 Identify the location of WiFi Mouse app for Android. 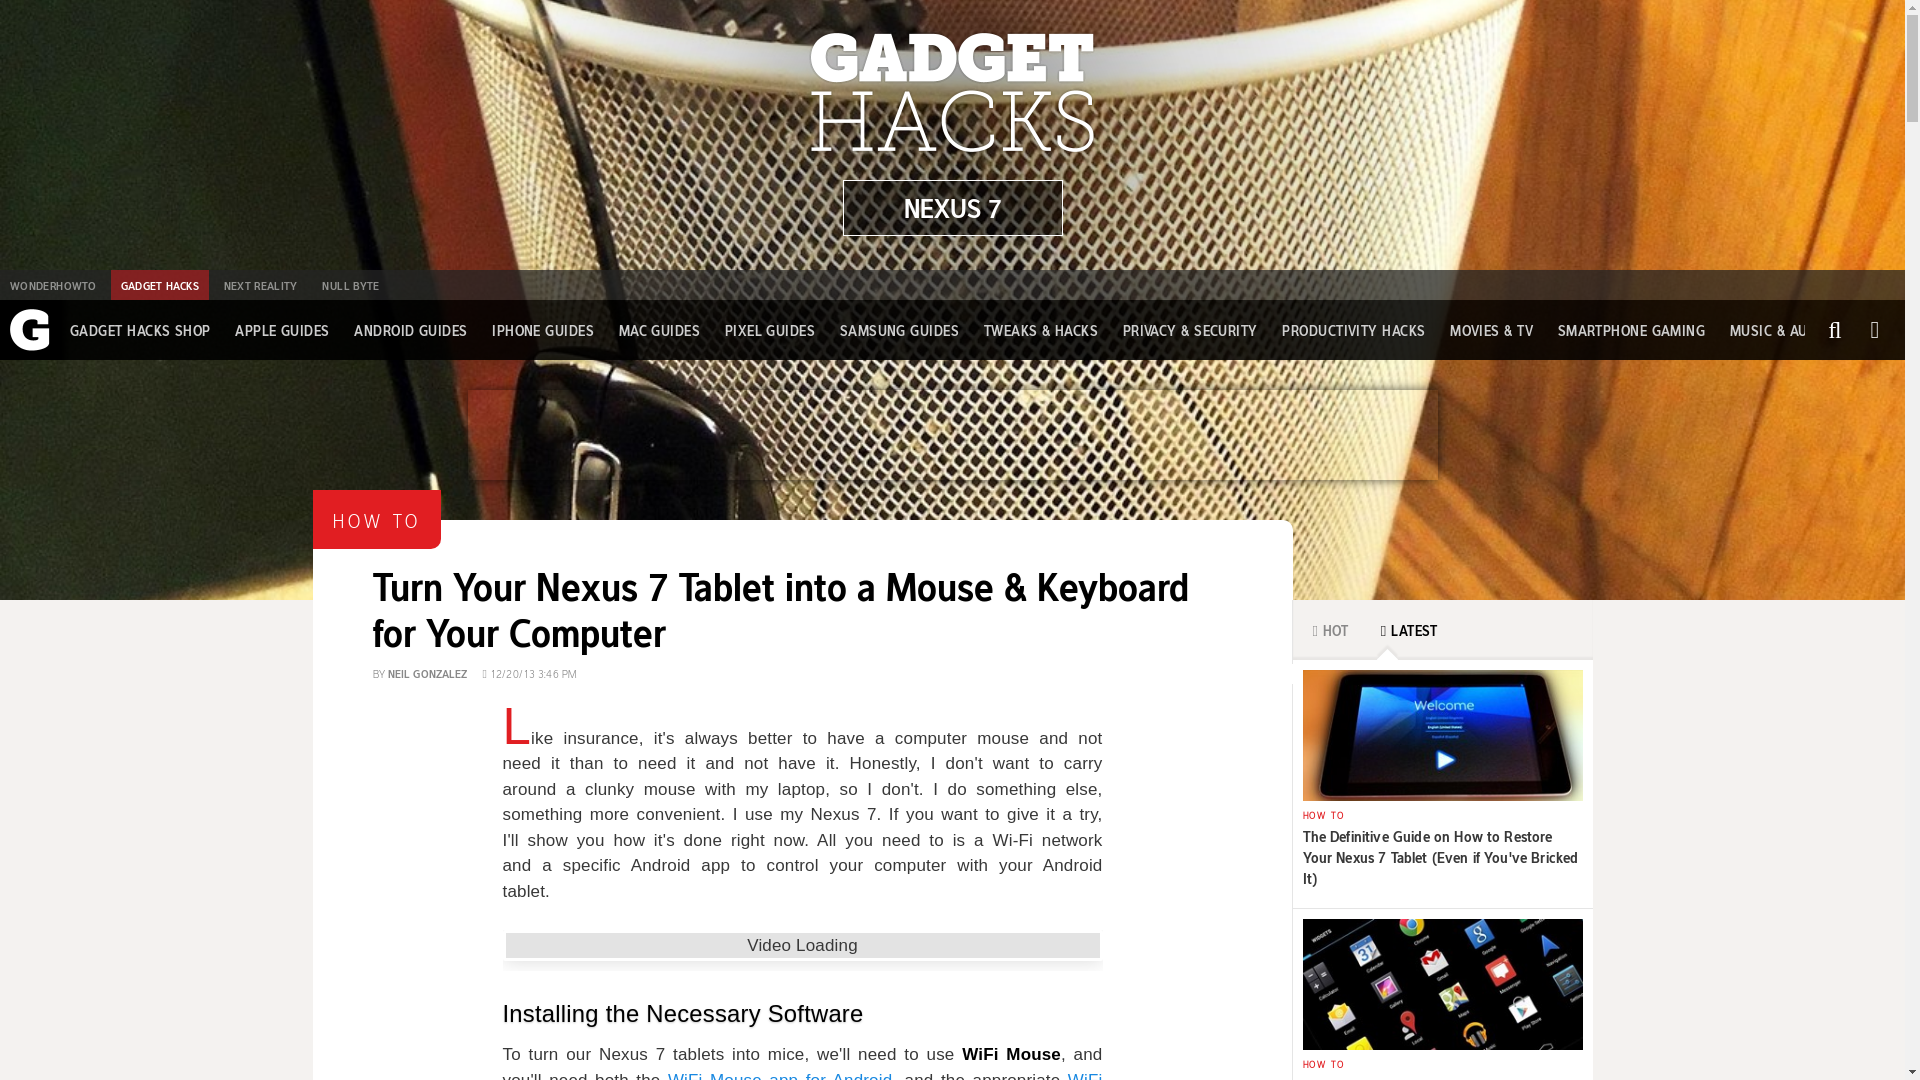
(780, 1076).